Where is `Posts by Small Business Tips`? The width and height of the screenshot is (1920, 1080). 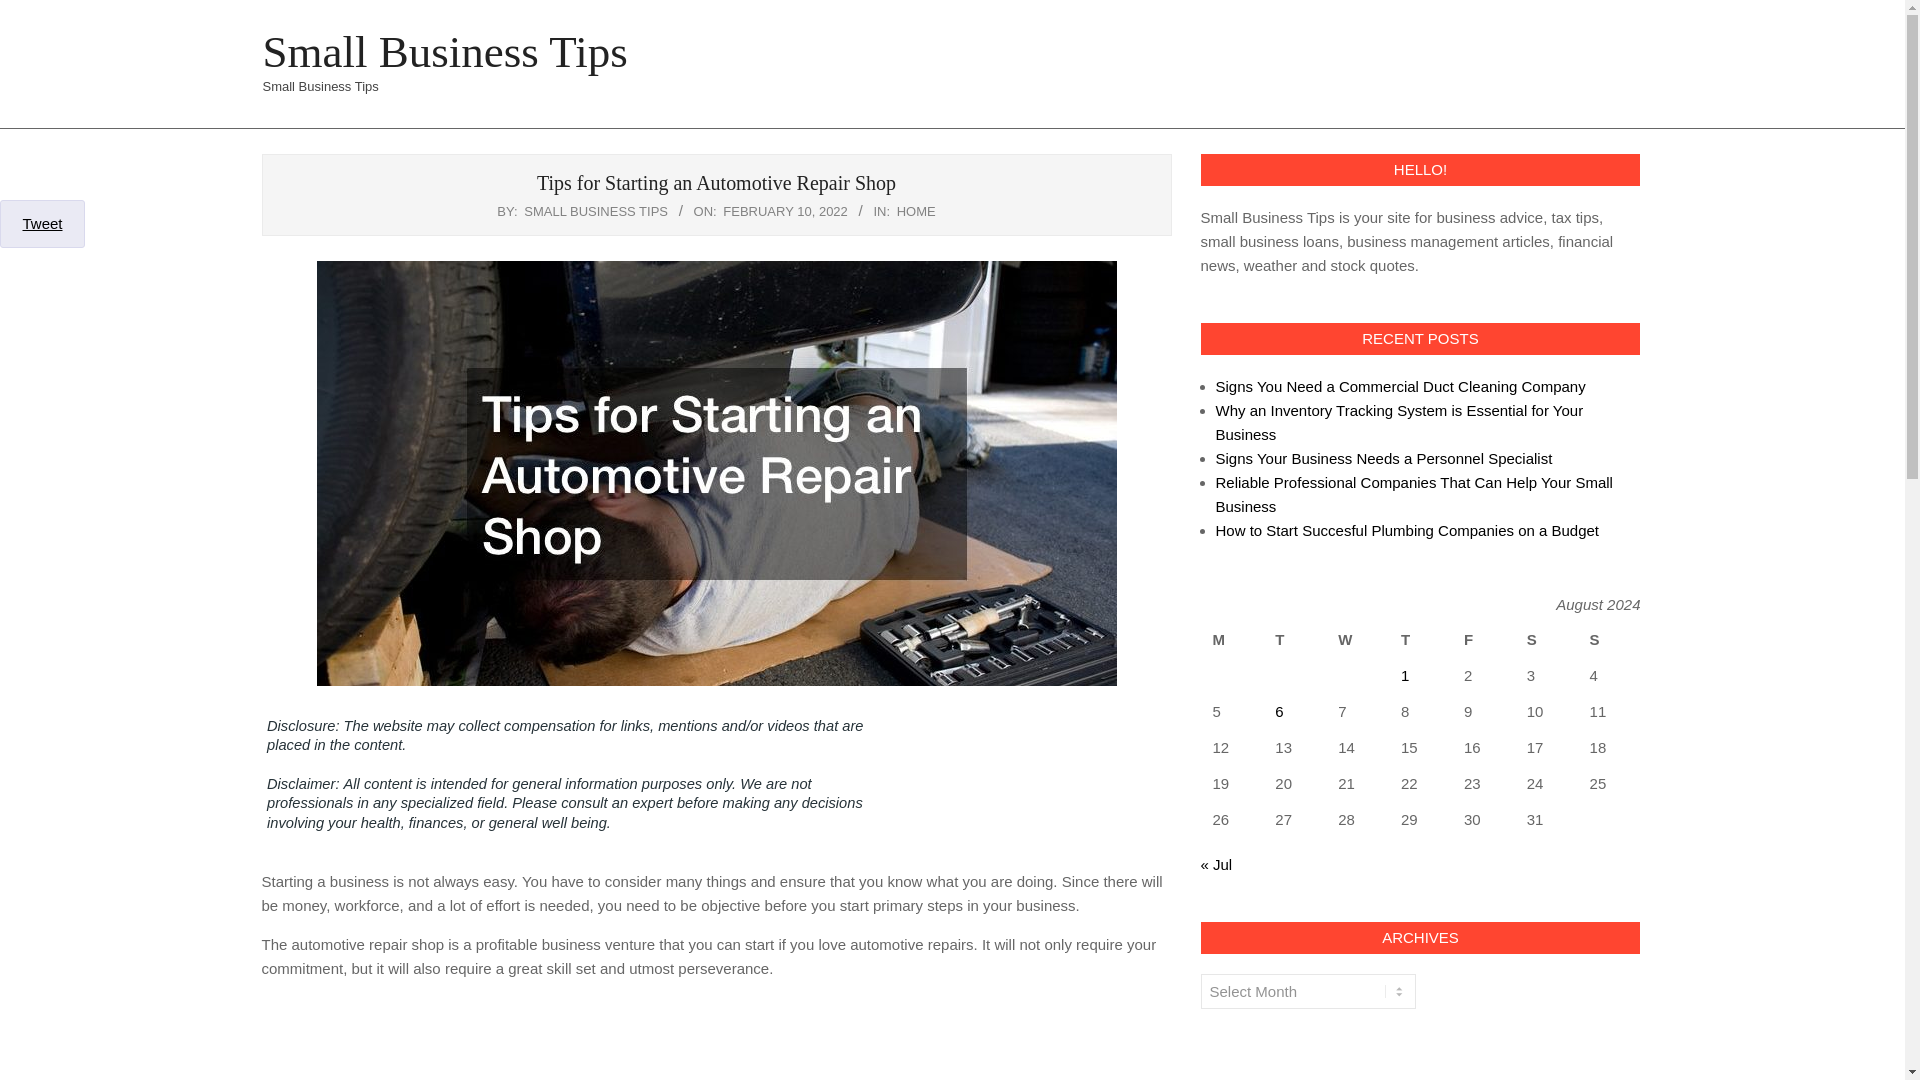 Posts by Small Business Tips is located at coordinates (596, 212).